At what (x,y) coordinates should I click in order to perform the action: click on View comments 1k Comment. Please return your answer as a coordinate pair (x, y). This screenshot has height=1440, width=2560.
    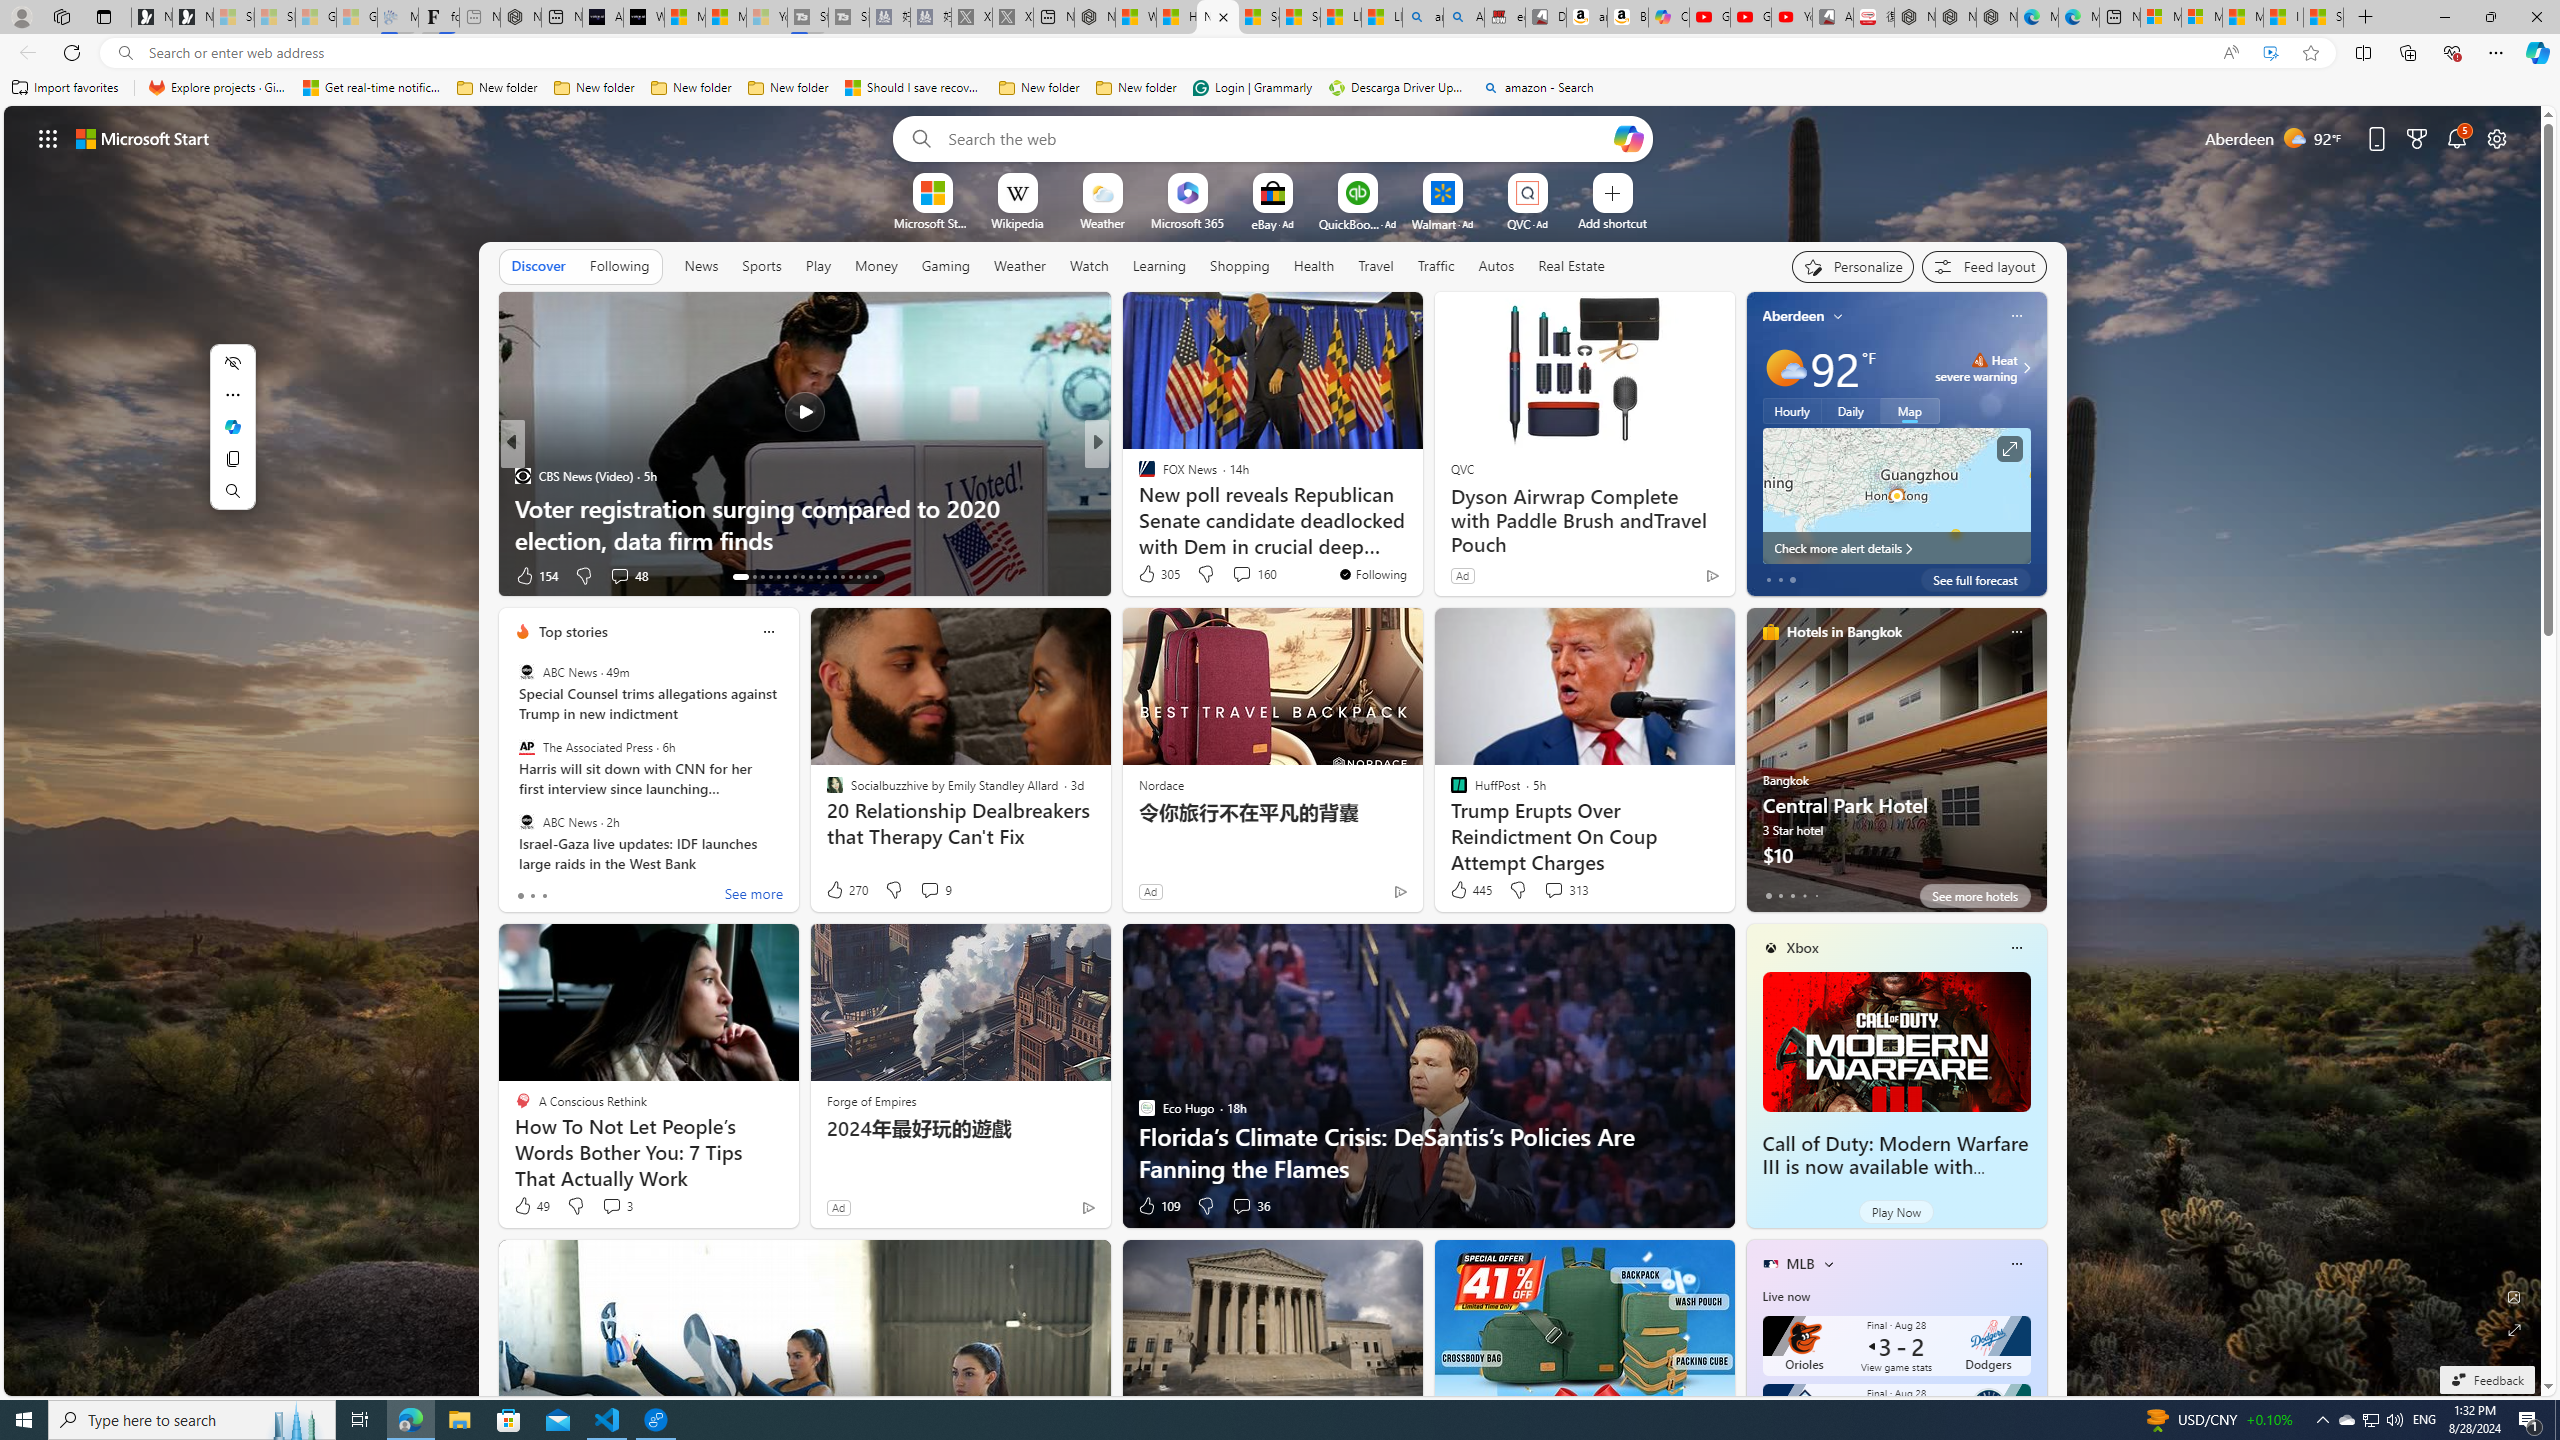
    Looking at the image, I should click on (1228, 575).